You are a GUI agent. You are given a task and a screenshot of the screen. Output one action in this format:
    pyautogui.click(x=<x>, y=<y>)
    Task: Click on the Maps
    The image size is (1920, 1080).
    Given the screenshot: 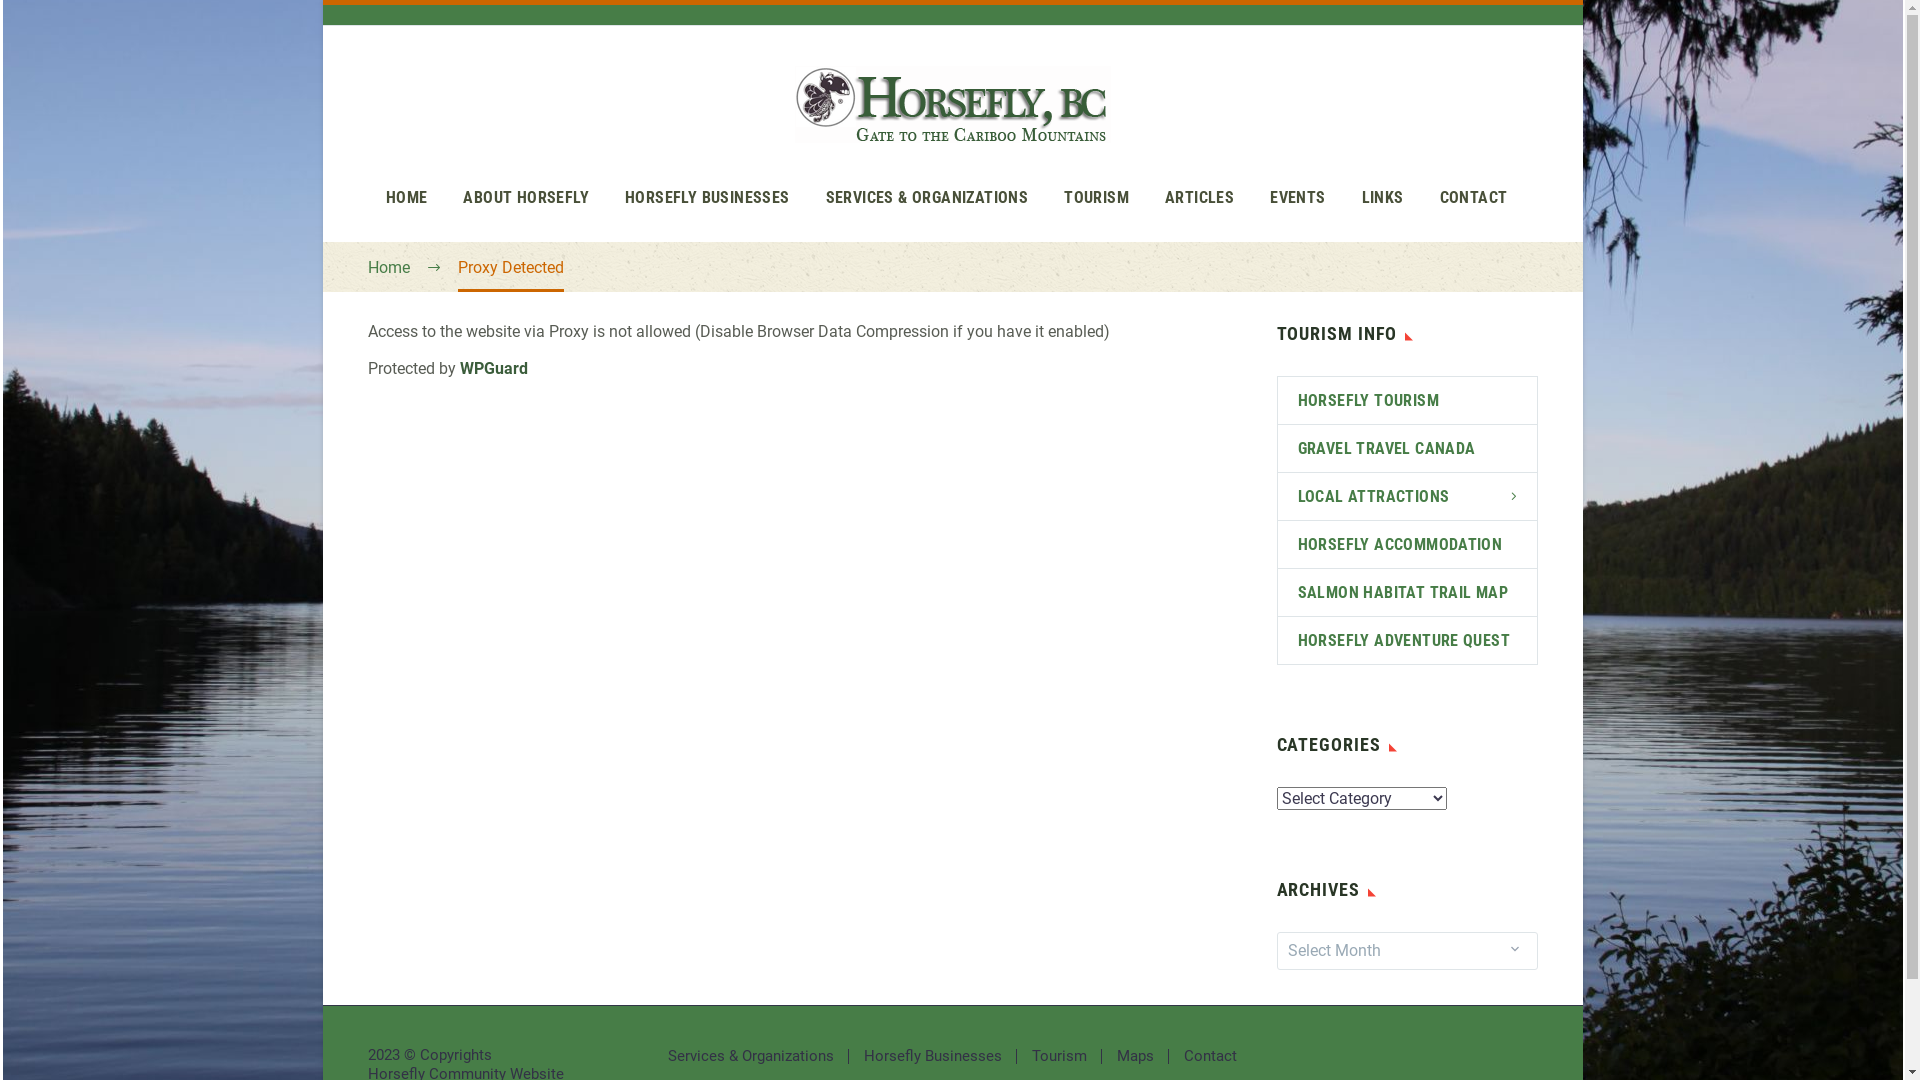 What is the action you would take?
    pyautogui.click(x=1136, y=1056)
    